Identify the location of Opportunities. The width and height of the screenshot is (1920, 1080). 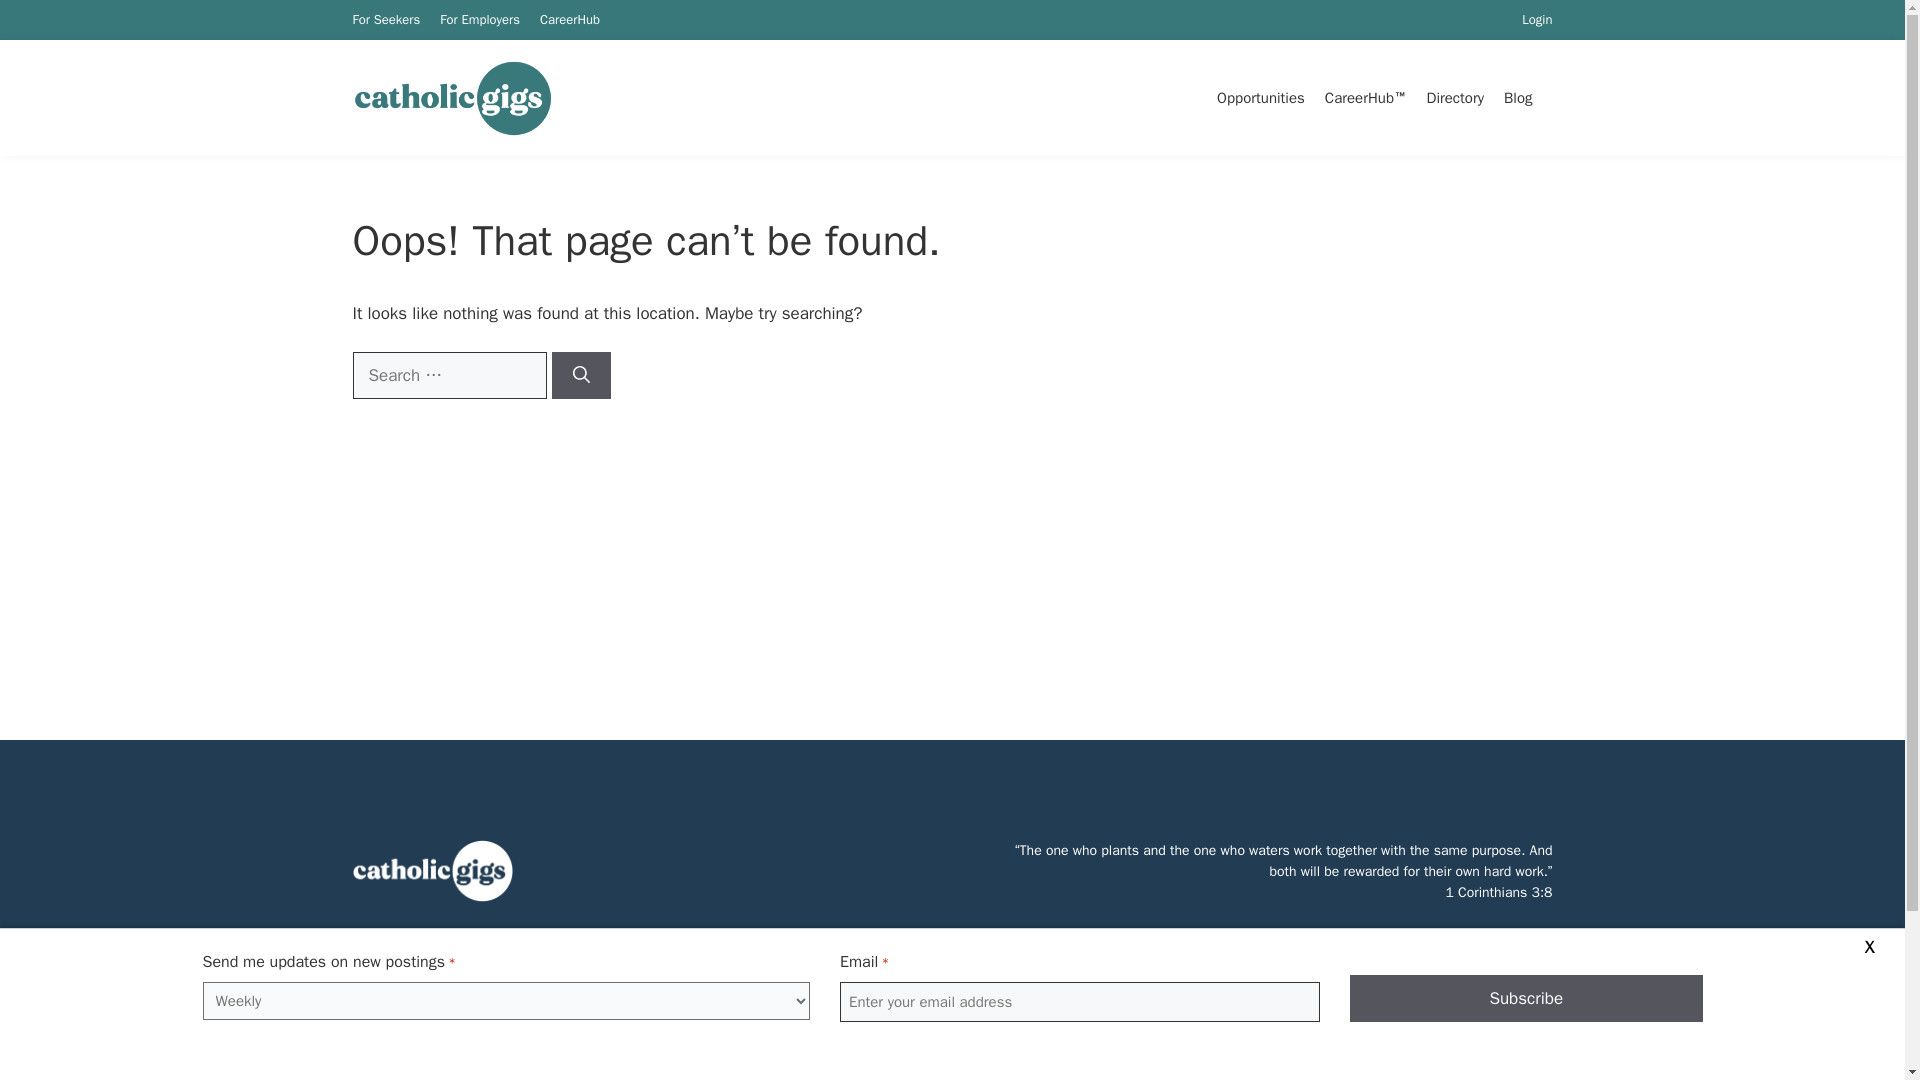
(1250, 98).